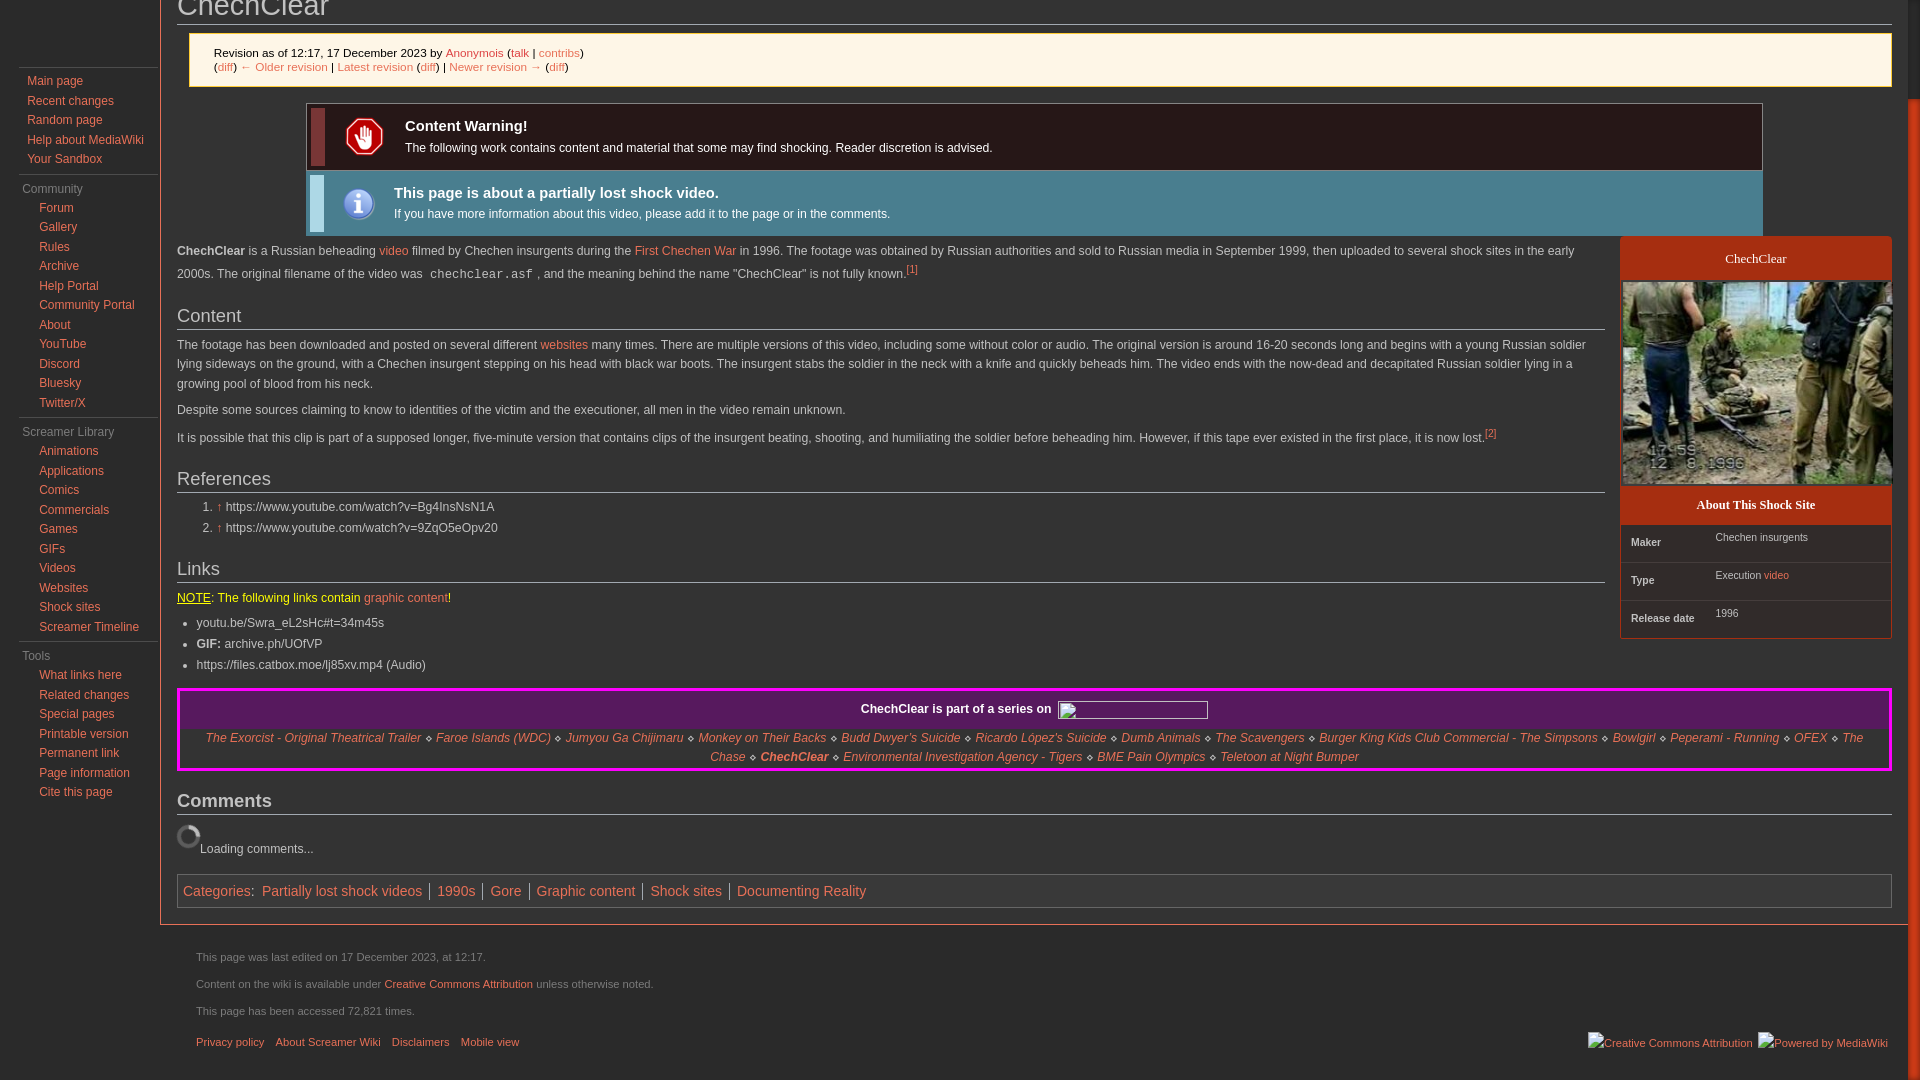 The image size is (1920, 1080). I want to click on video, so click(1776, 576).